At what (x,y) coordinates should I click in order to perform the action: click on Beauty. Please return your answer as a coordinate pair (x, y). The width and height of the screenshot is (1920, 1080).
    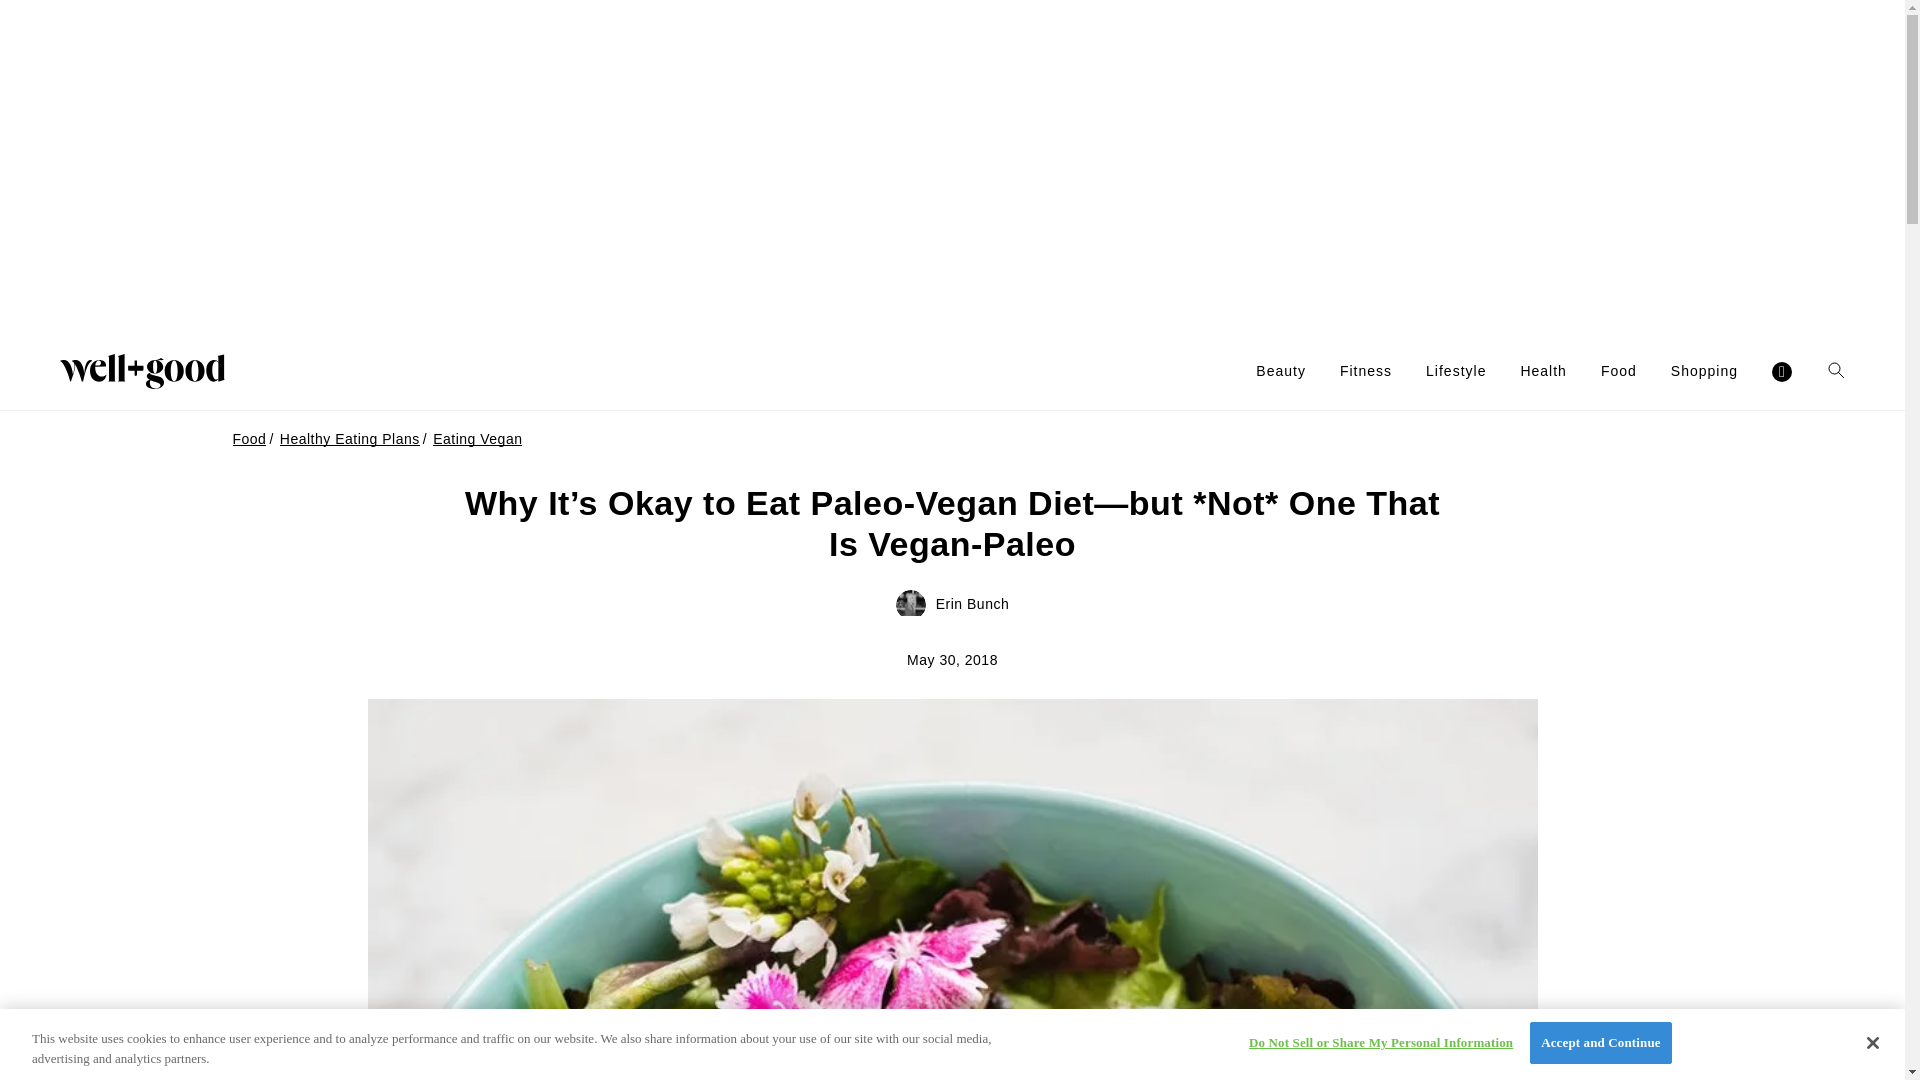
    Looking at the image, I should click on (1280, 371).